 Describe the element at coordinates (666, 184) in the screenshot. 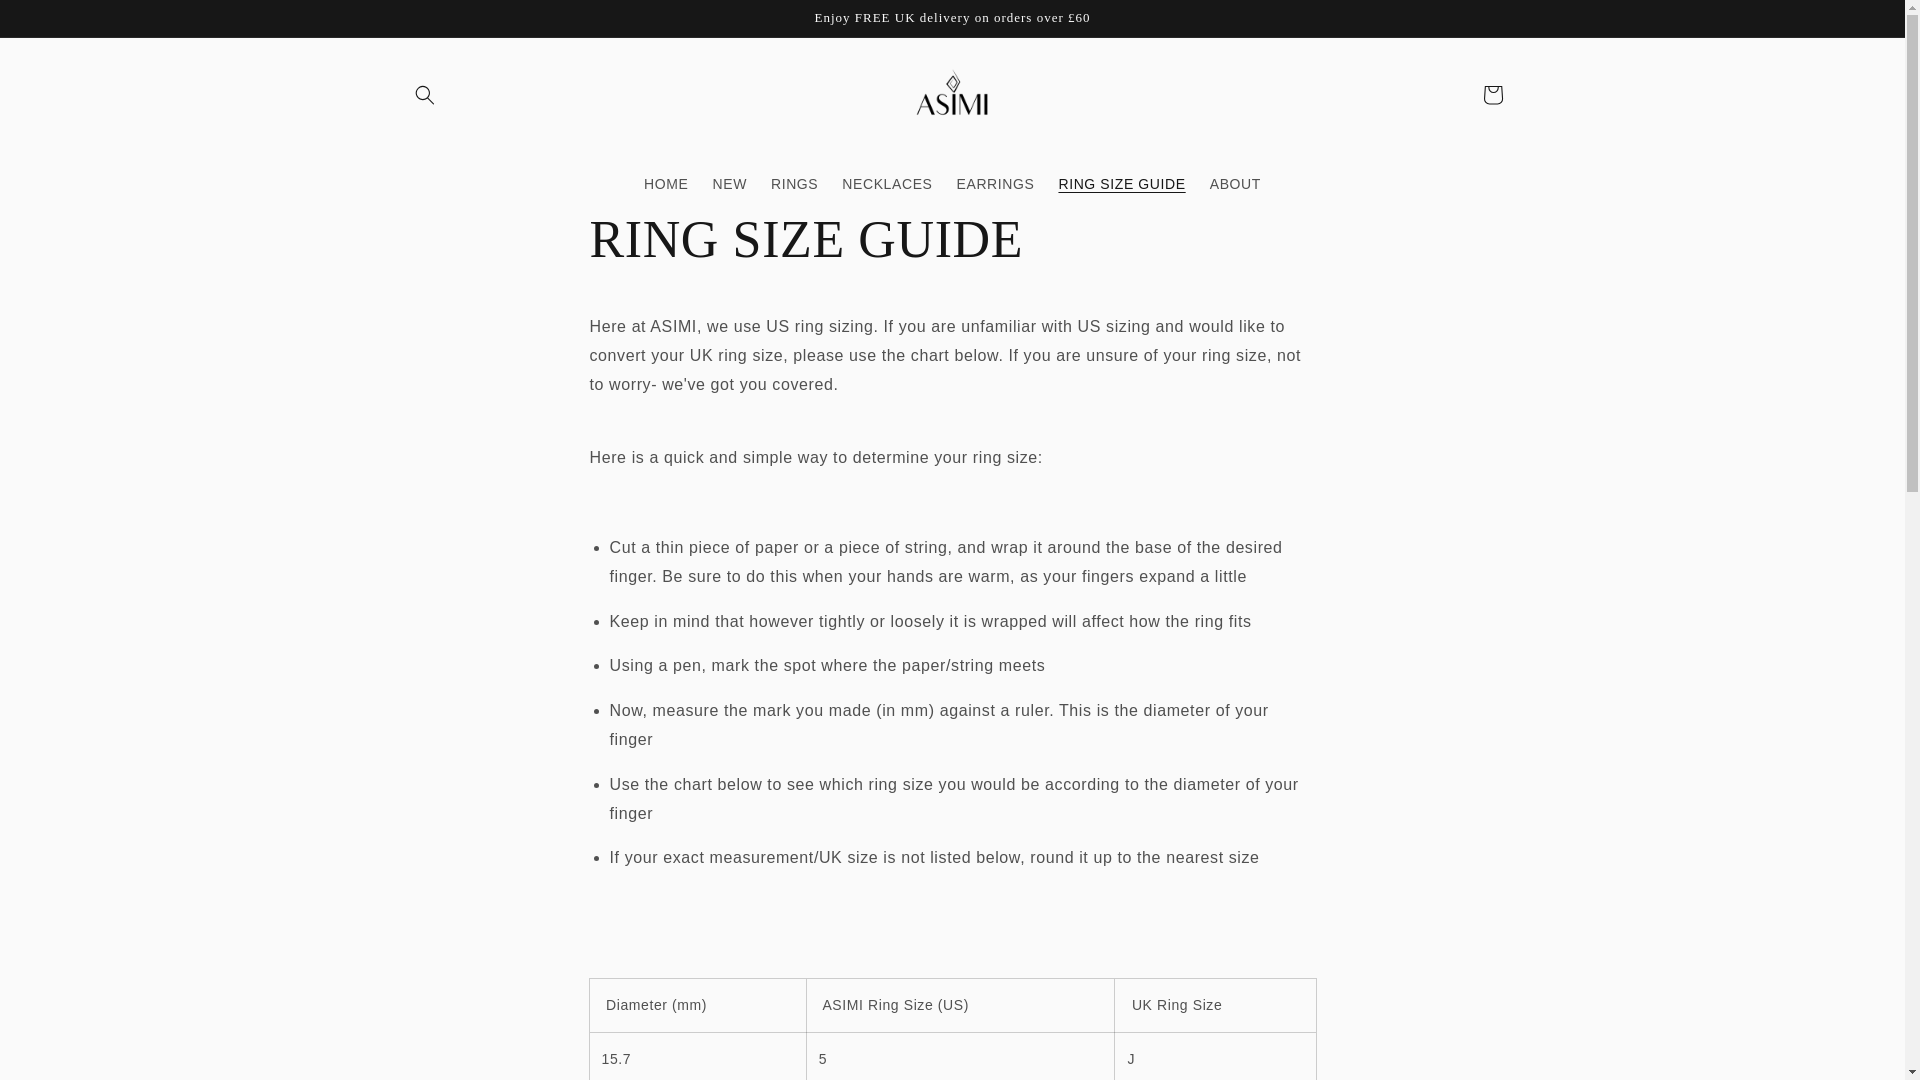

I see `HOME` at that location.